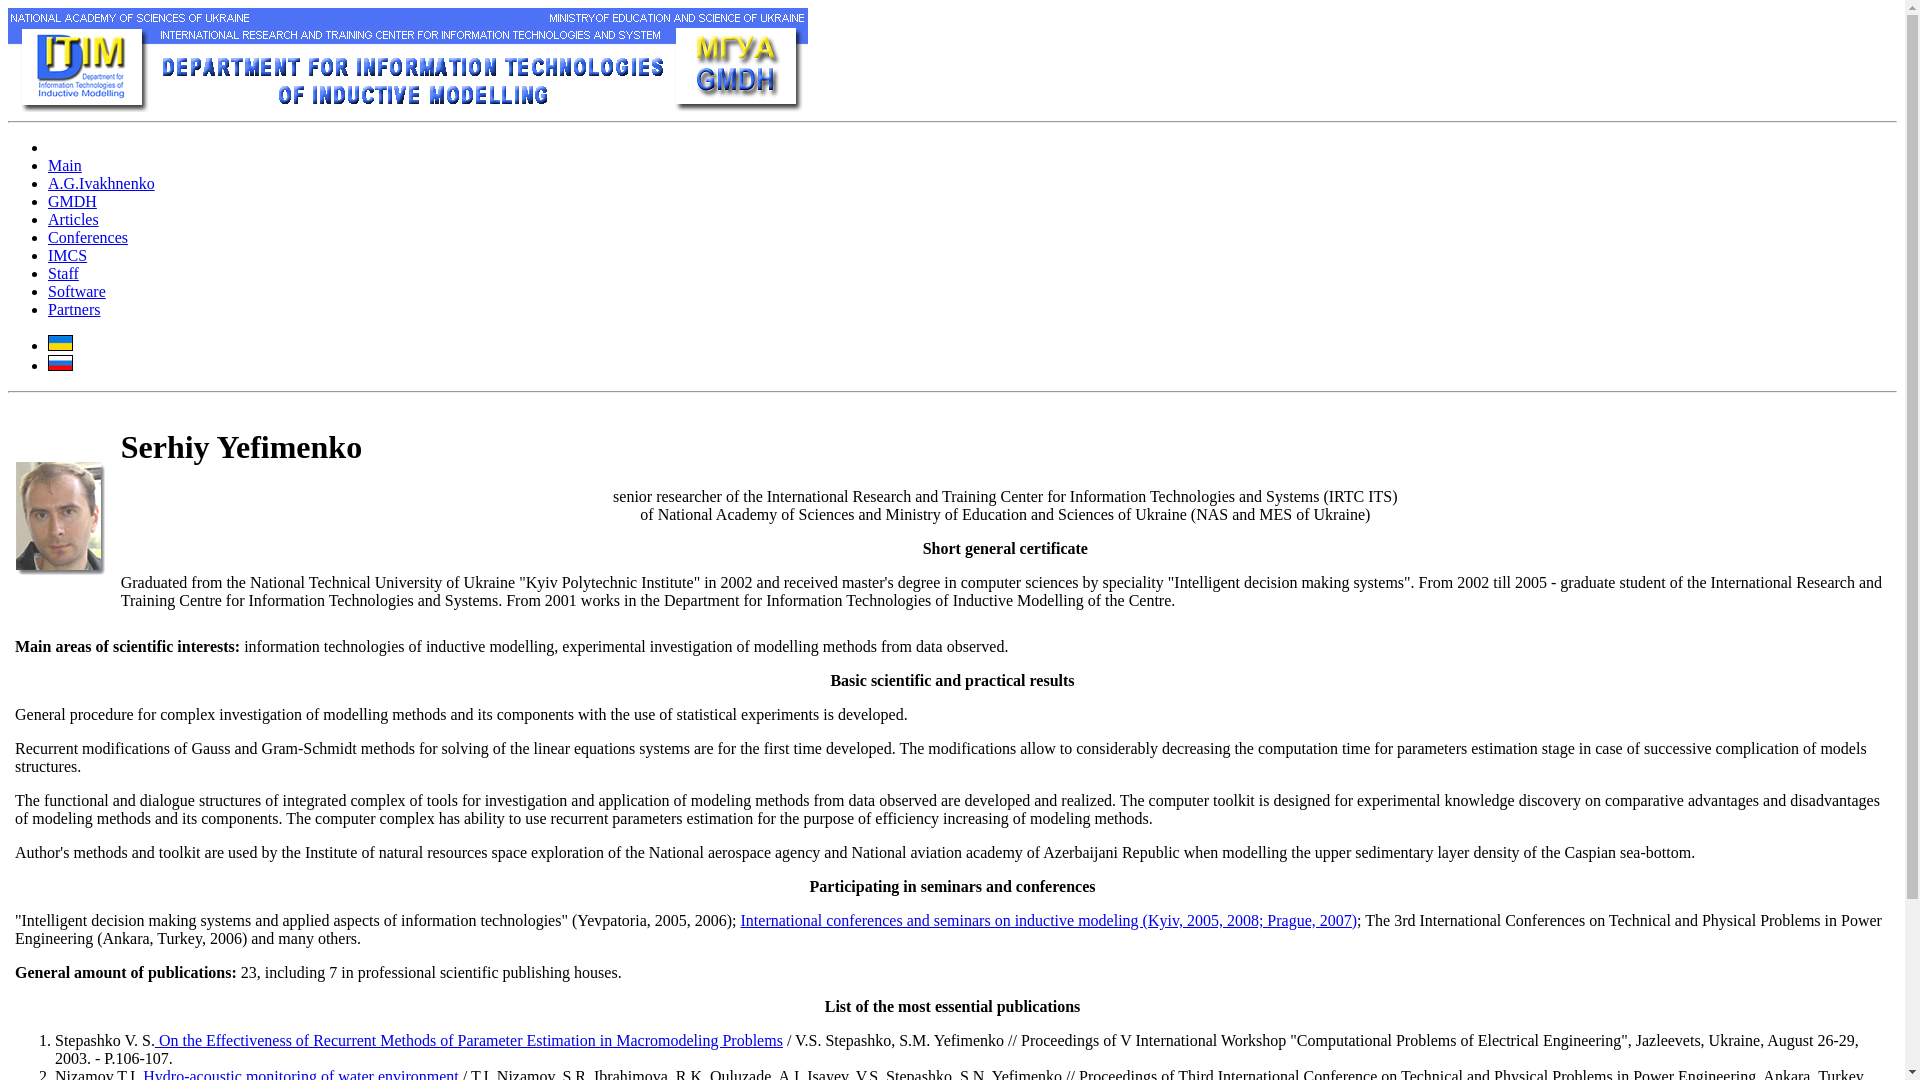  What do you see at coordinates (67, 255) in the screenshot?
I see `IMCS` at bounding box center [67, 255].